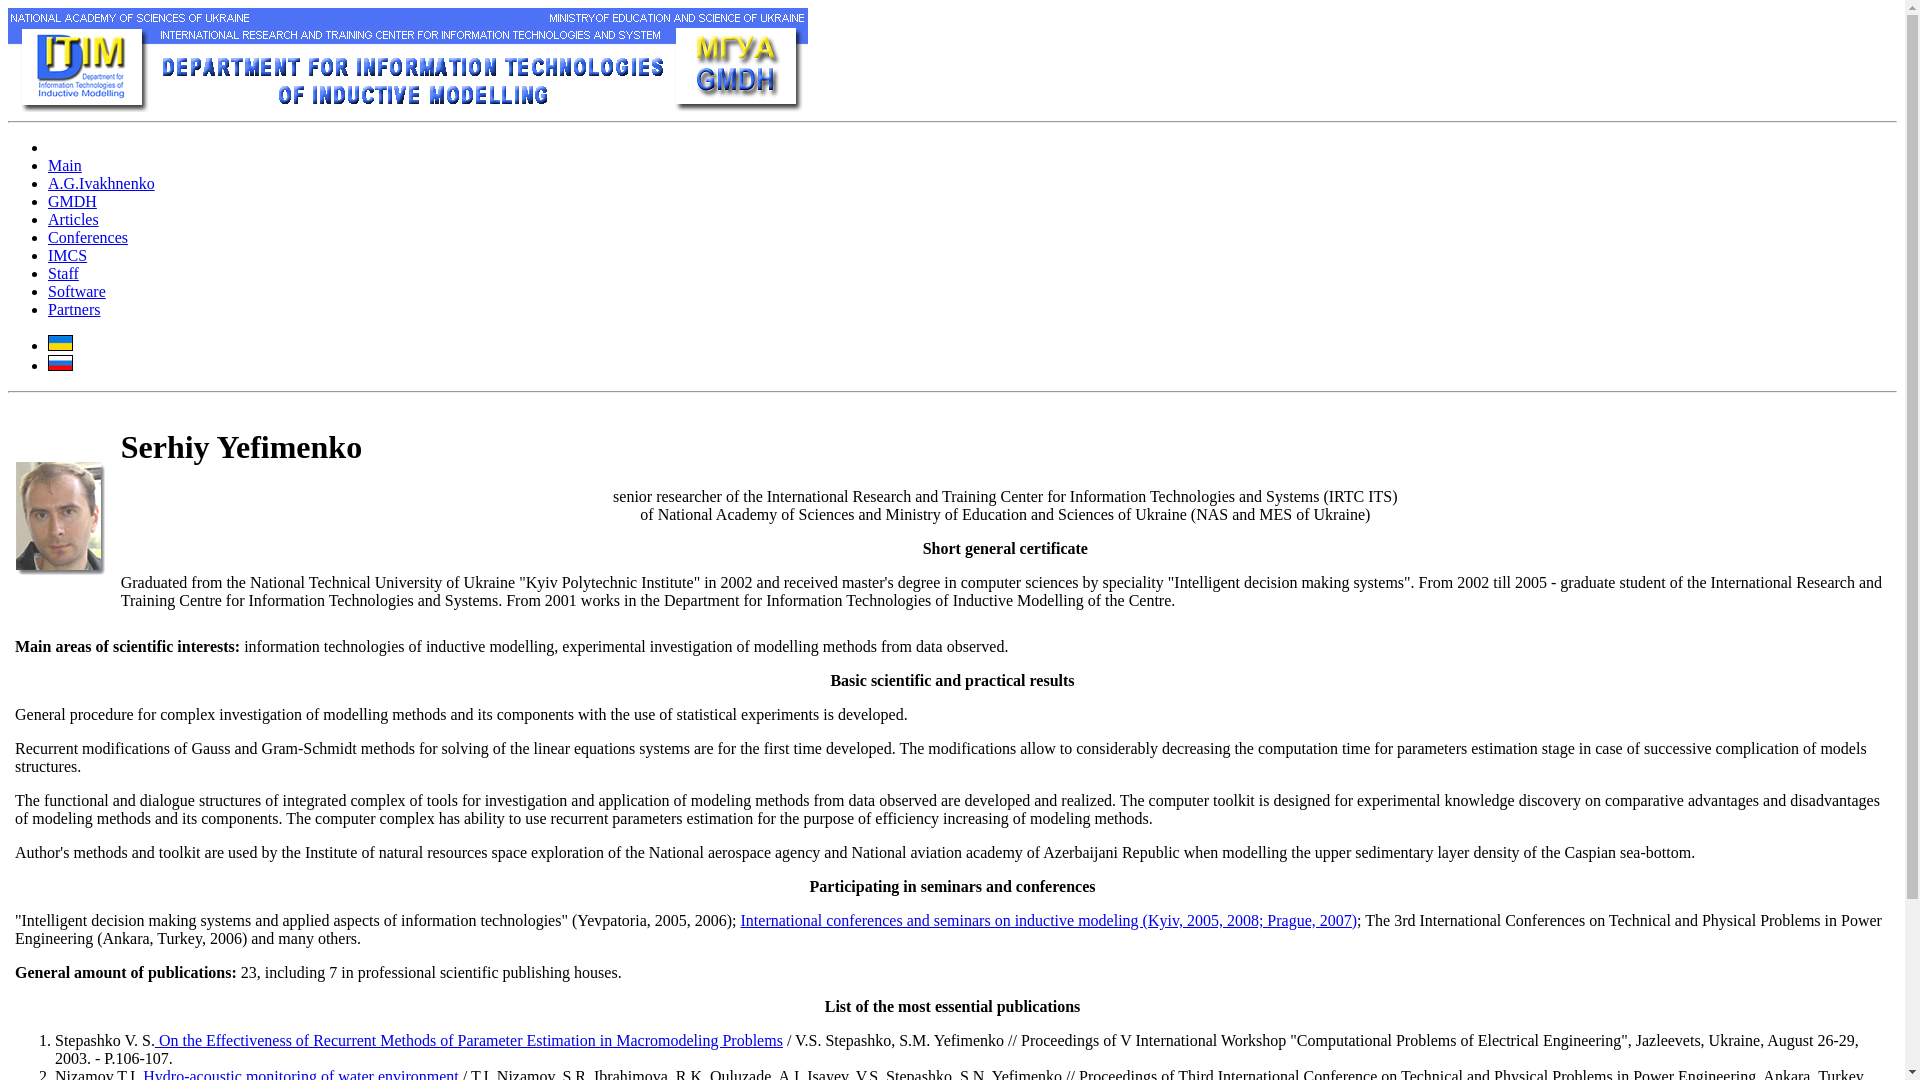  What do you see at coordinates (67, 255) in the screenshot?
I see `IMCS` at bounding box center [67, 255].